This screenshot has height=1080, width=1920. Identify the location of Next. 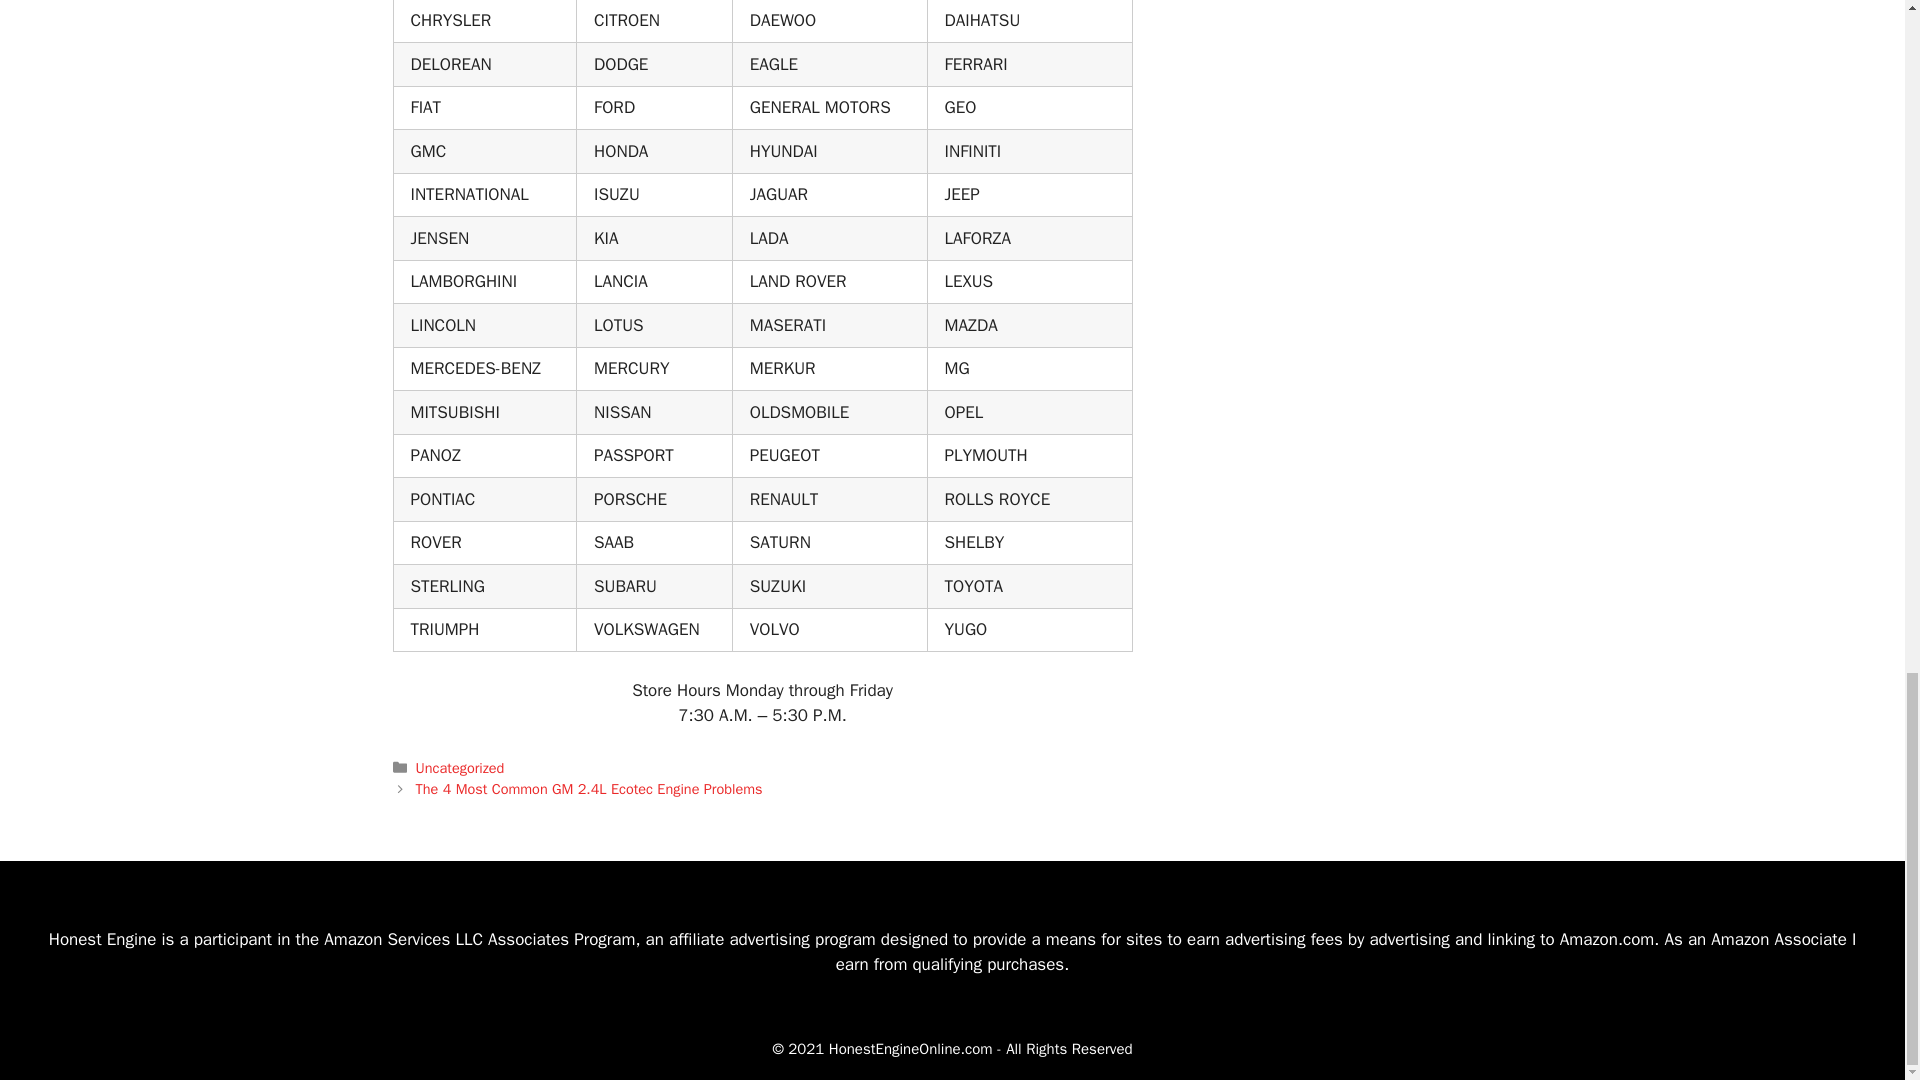
(589, 788).